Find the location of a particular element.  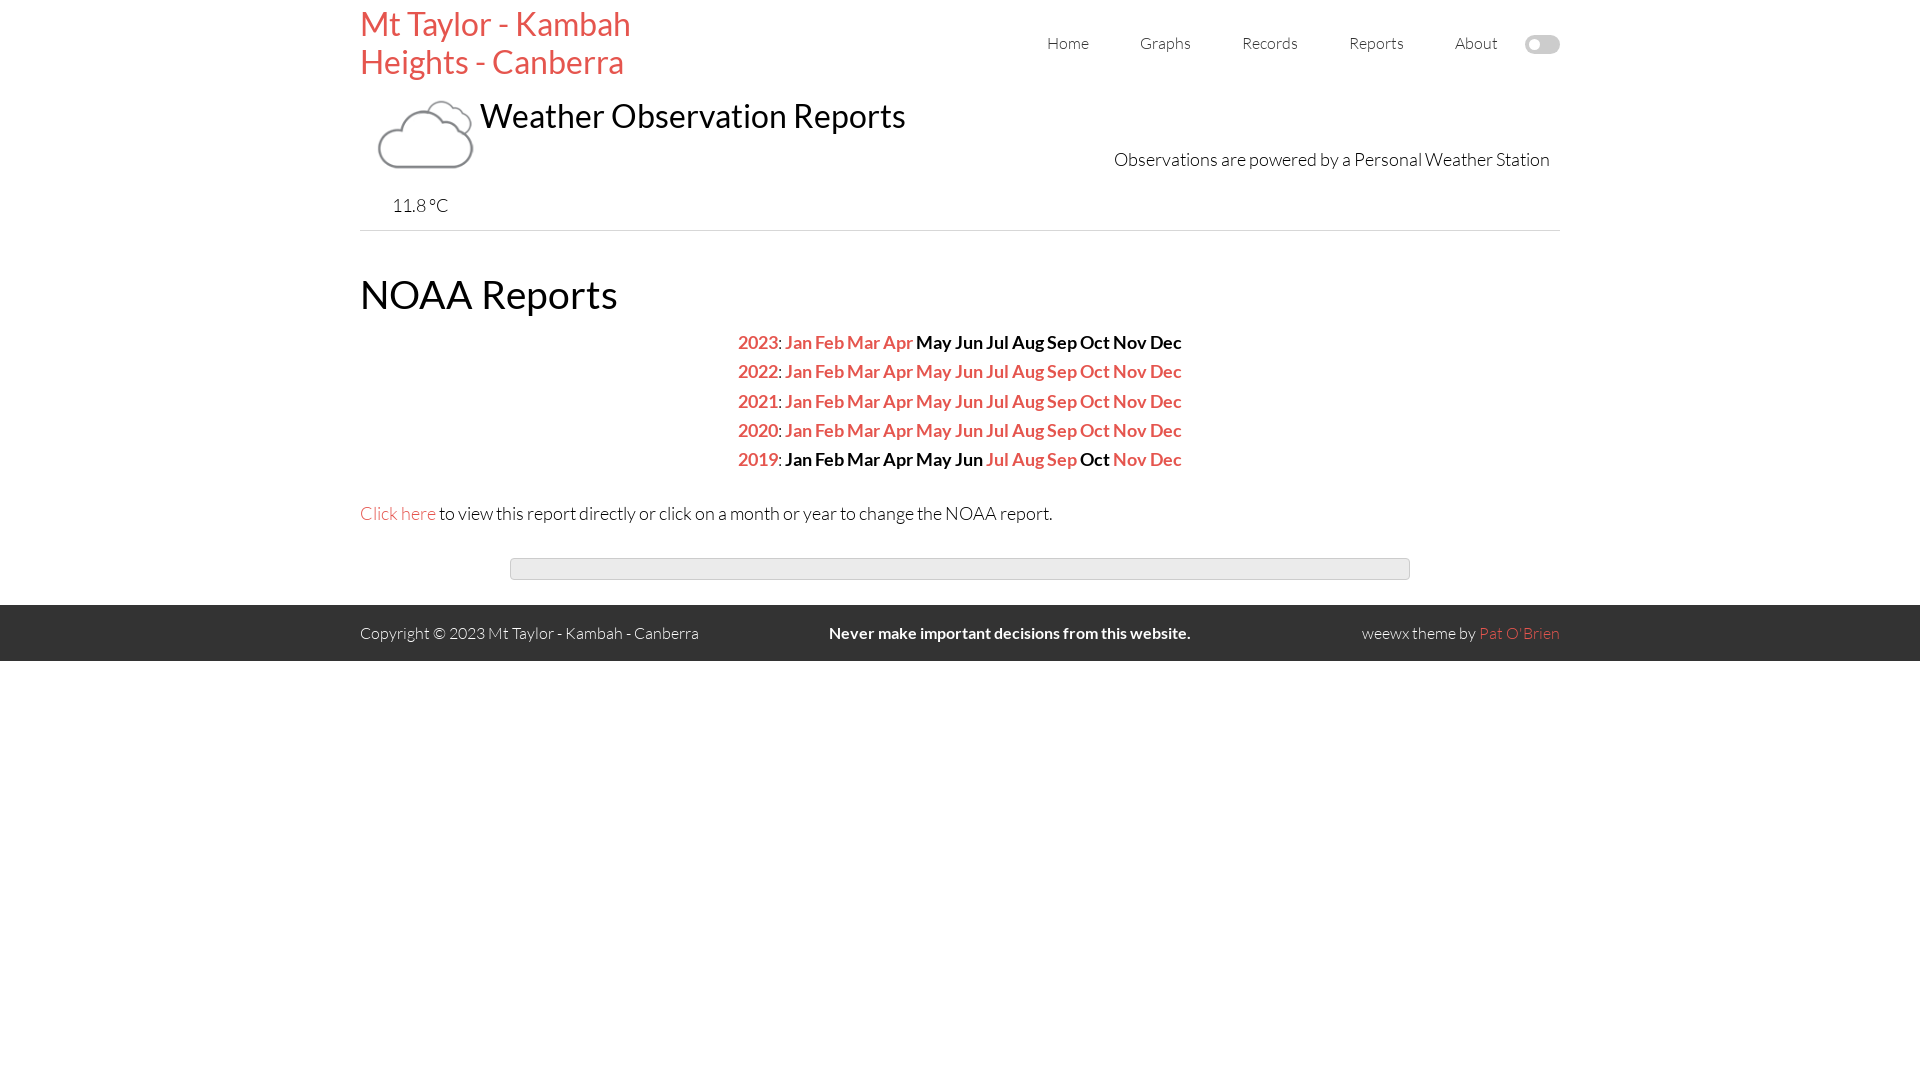

Home is located at coordinates (1068, 43).